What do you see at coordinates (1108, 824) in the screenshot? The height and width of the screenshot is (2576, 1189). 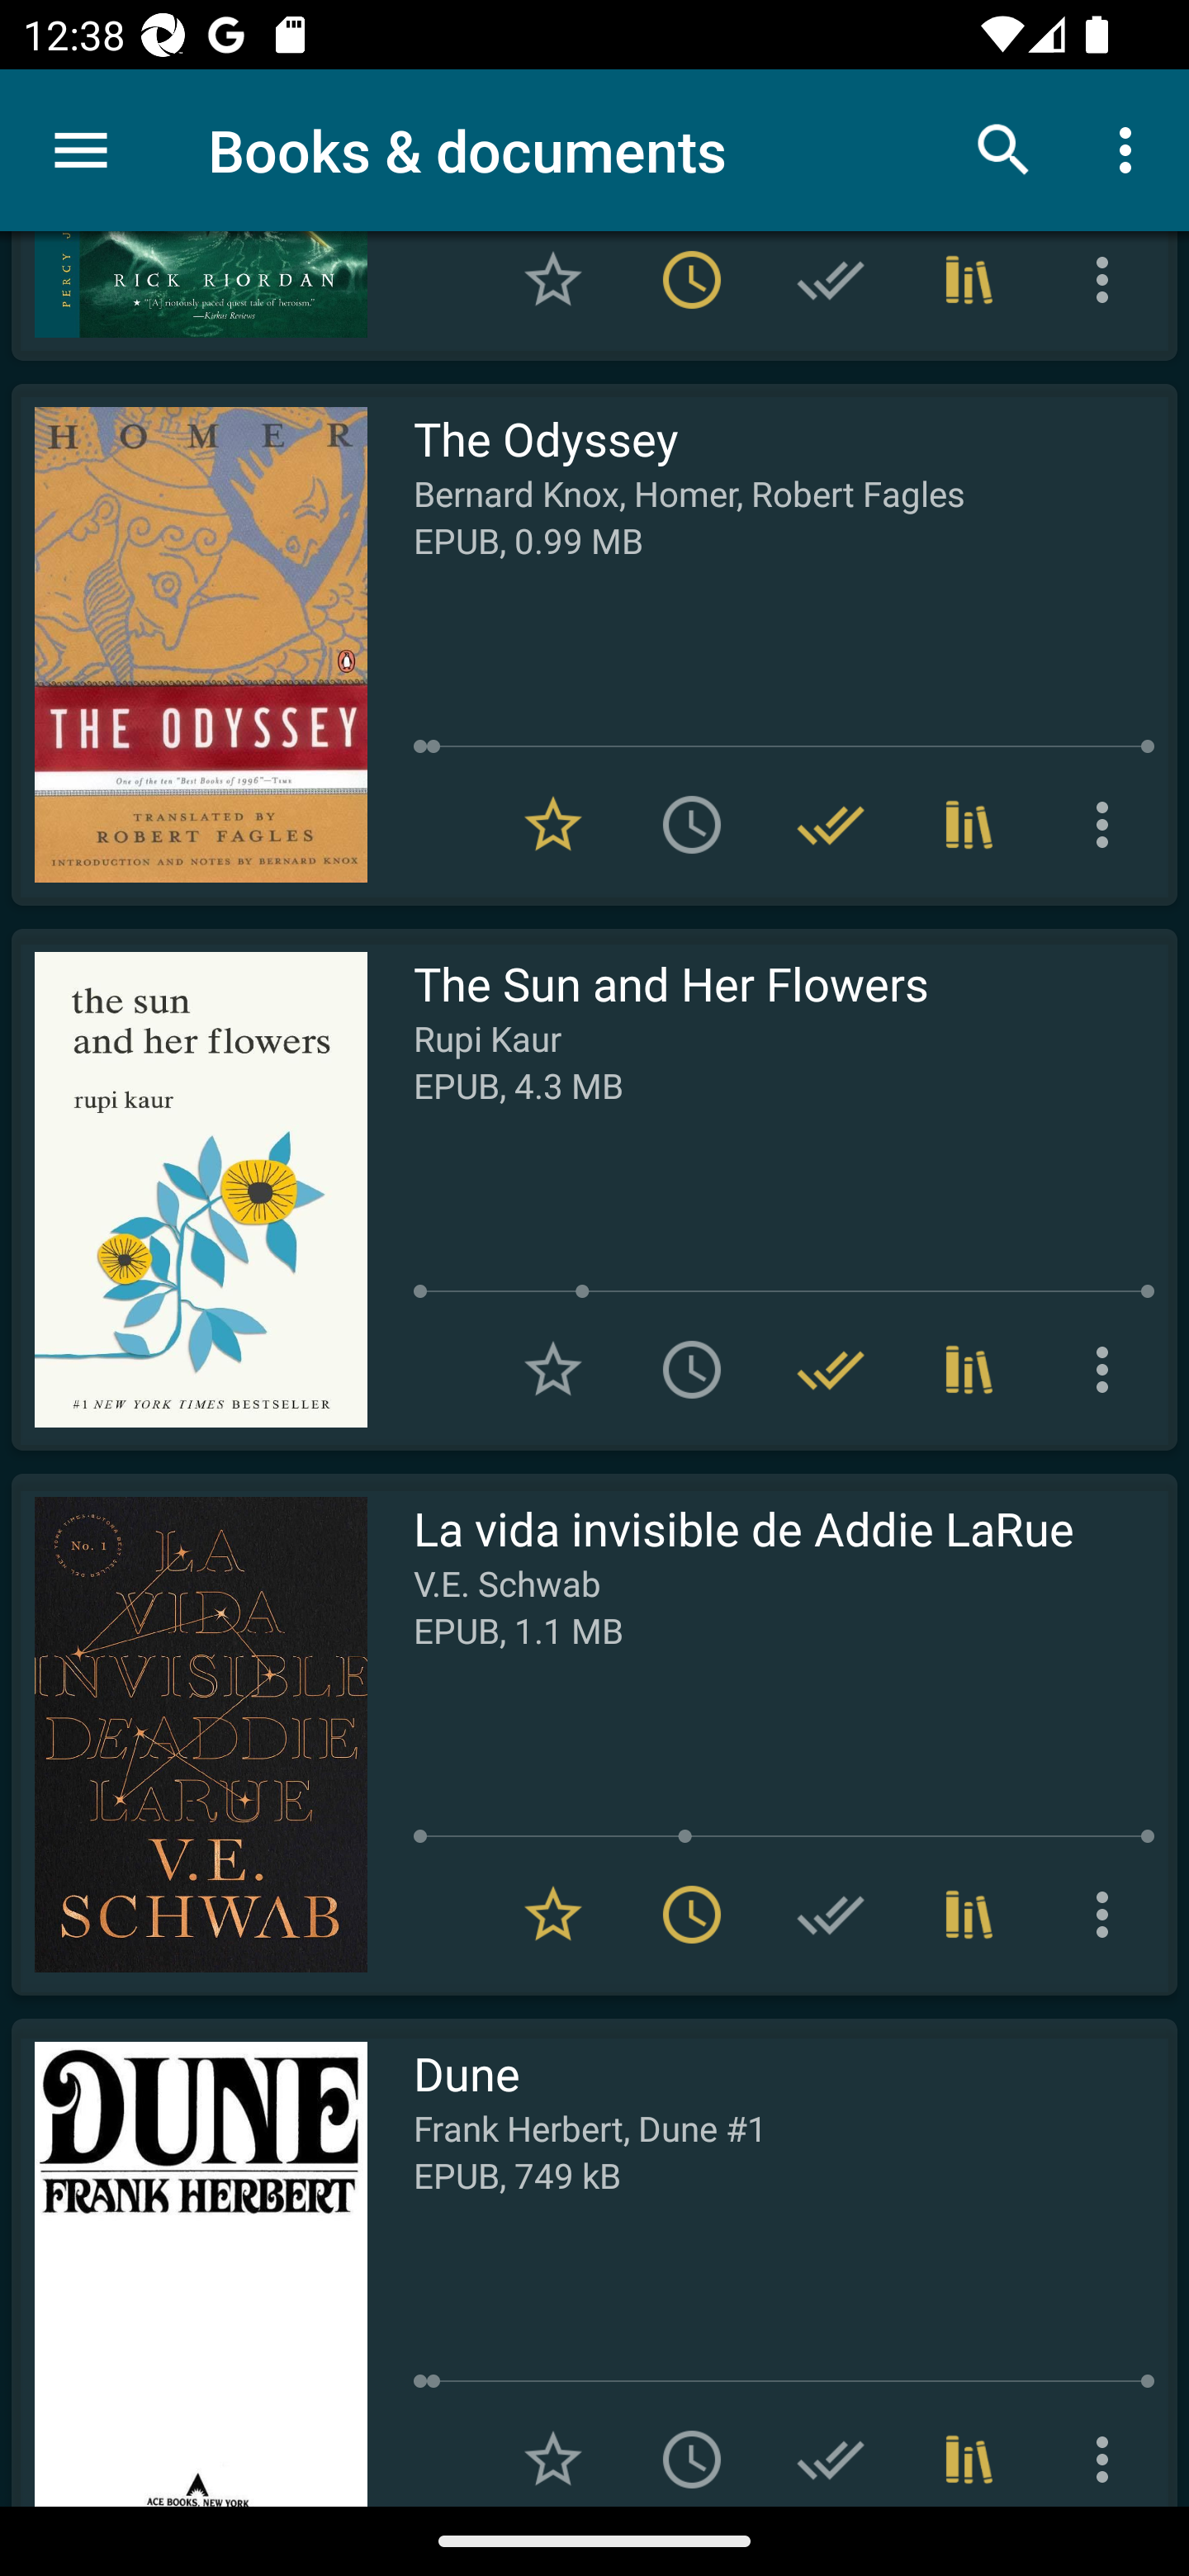 I see `More options` at bounding box center [1108, 824].